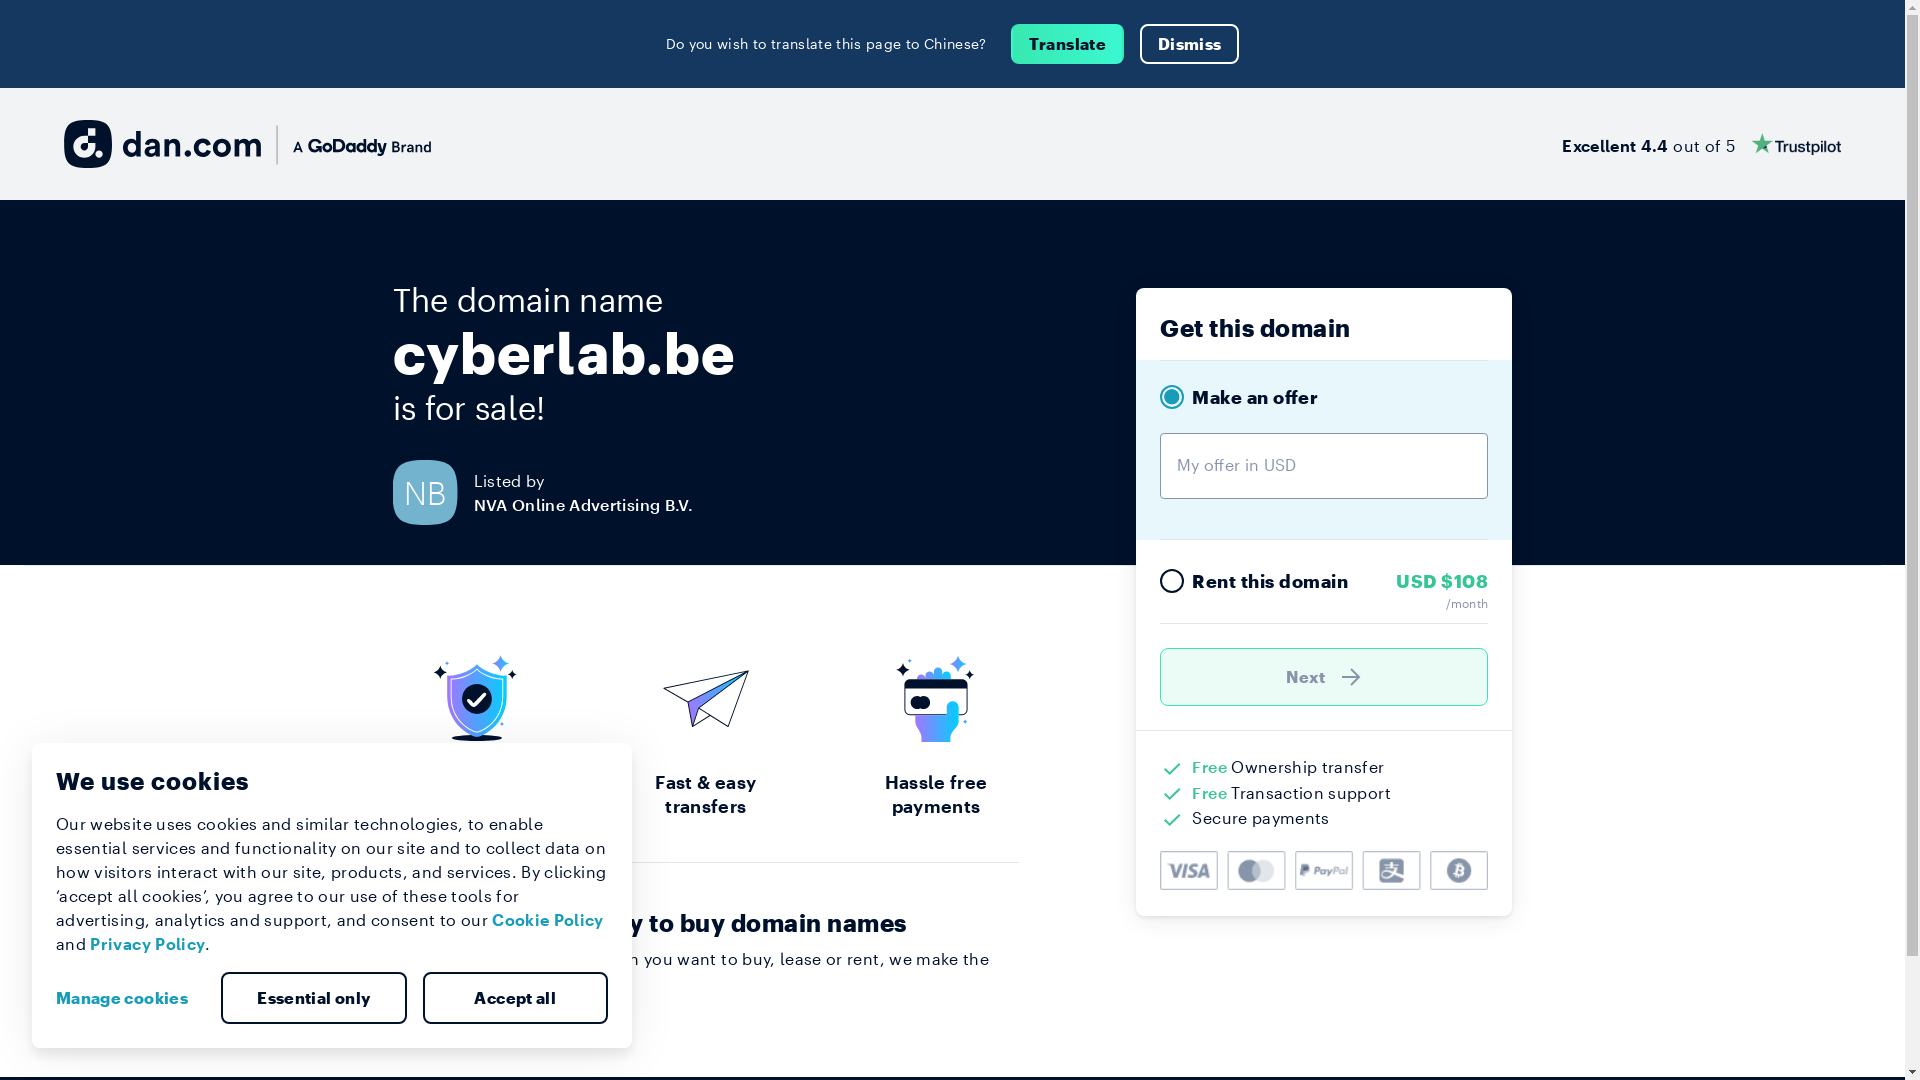 The image size is (1920, 1080). Describe the element at coordinates (1324, 677) in the screenshot. I see `Next
)` at that location.